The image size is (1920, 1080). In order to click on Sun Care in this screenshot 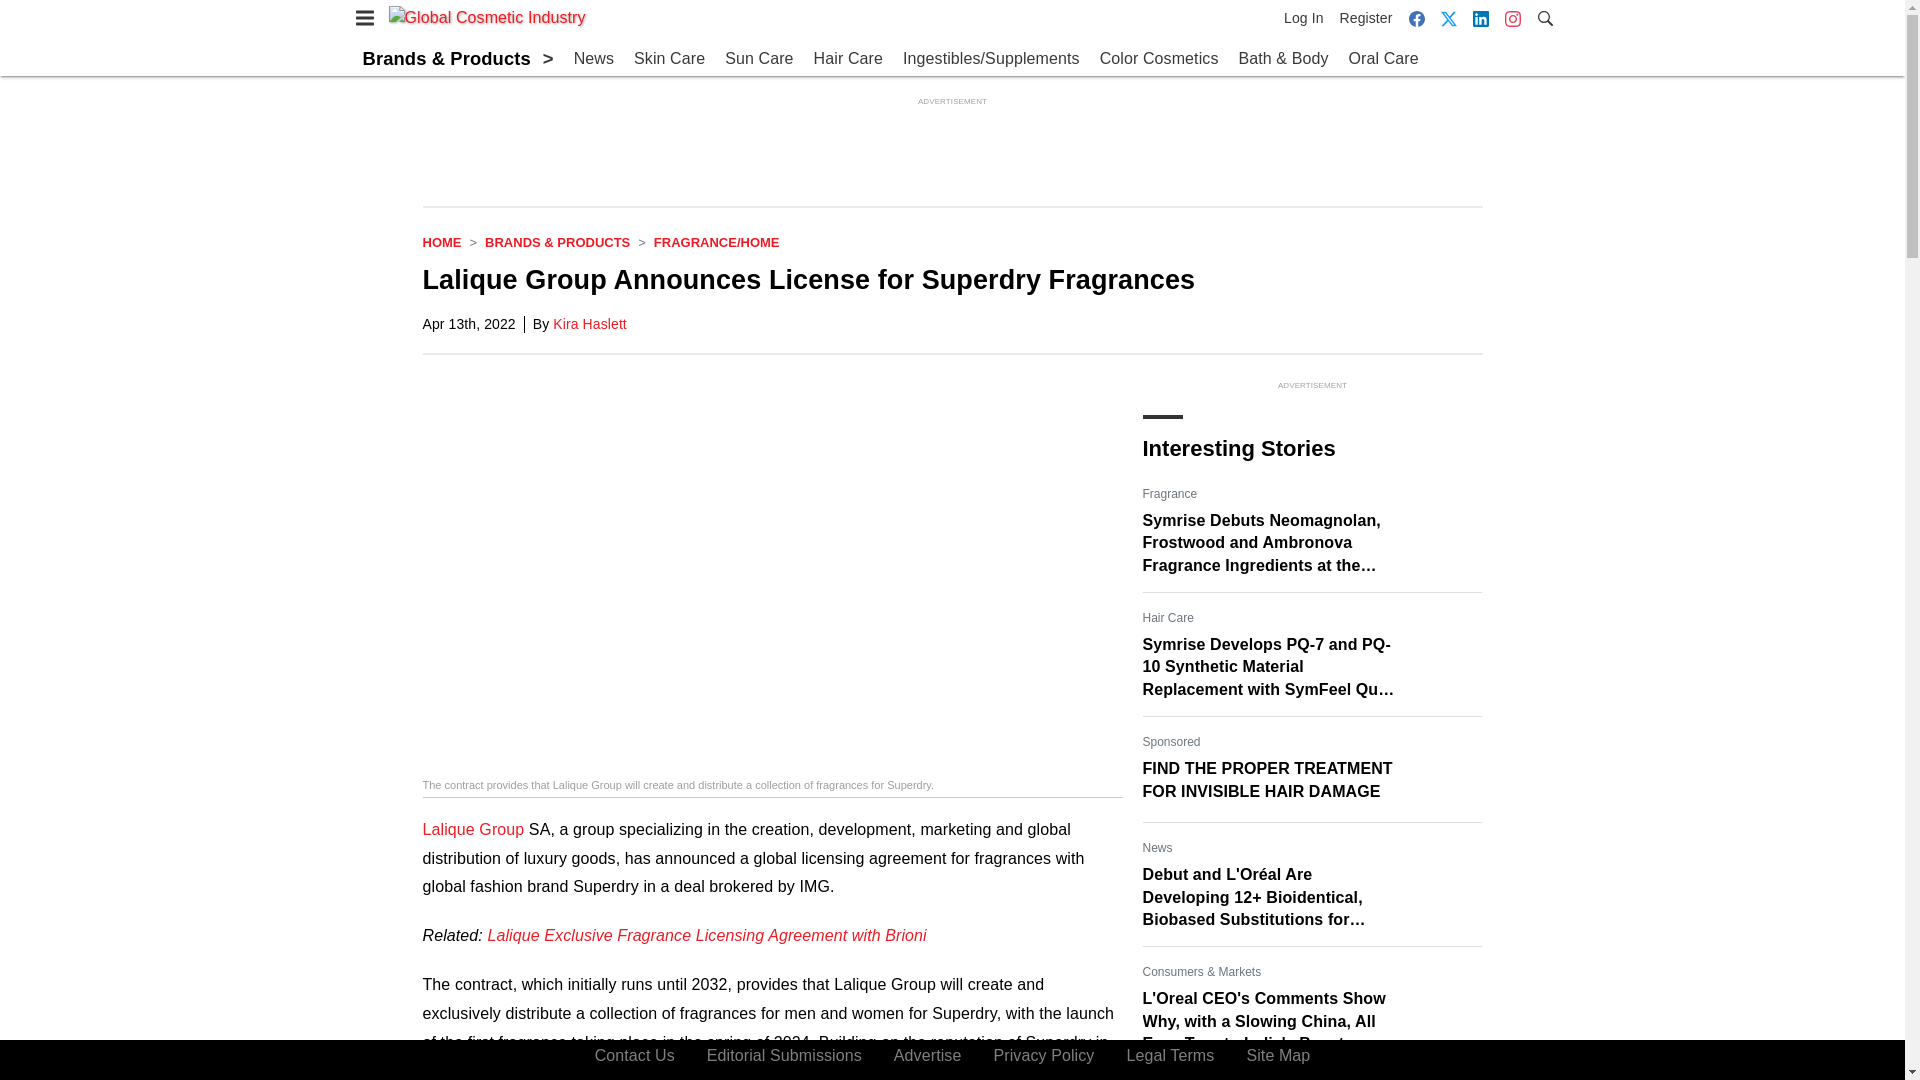, I will do `click(758, 59)`.